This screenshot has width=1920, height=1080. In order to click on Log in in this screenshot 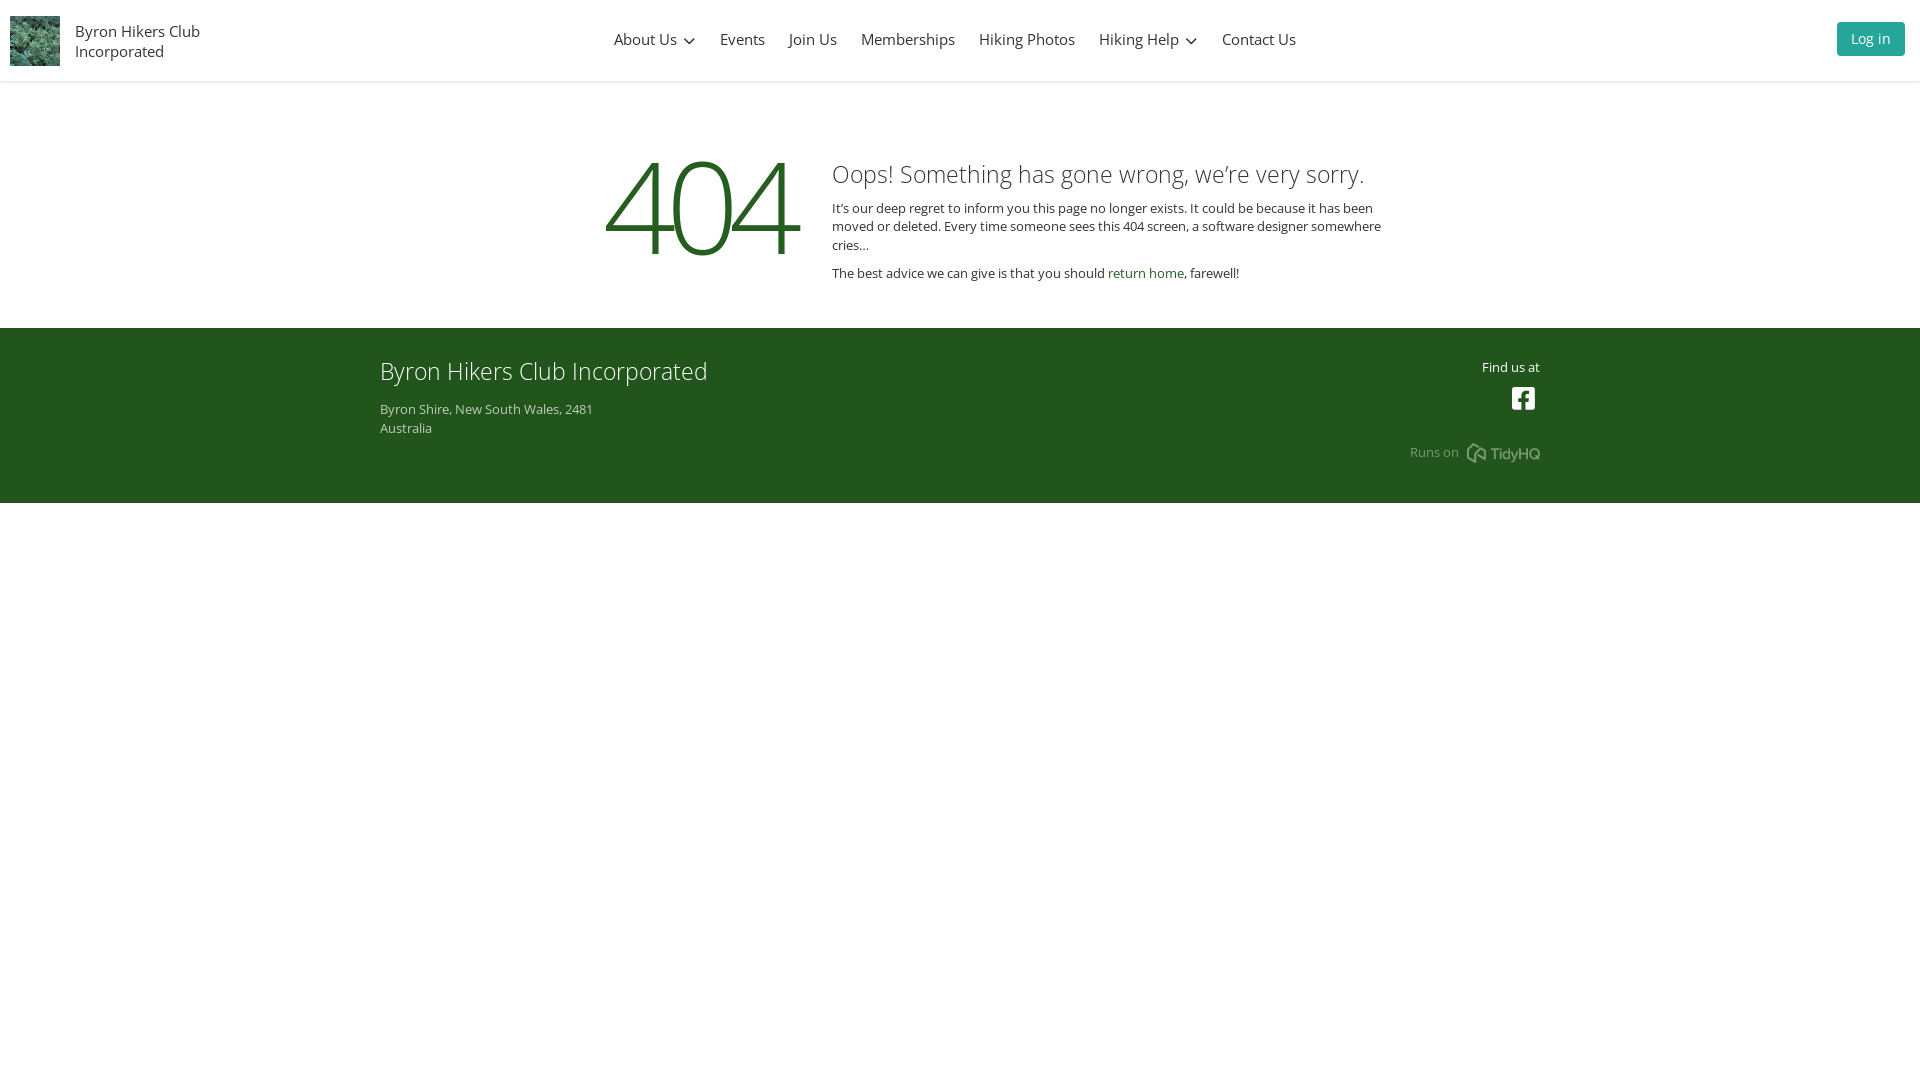, I will do `click(1871, 43)`.